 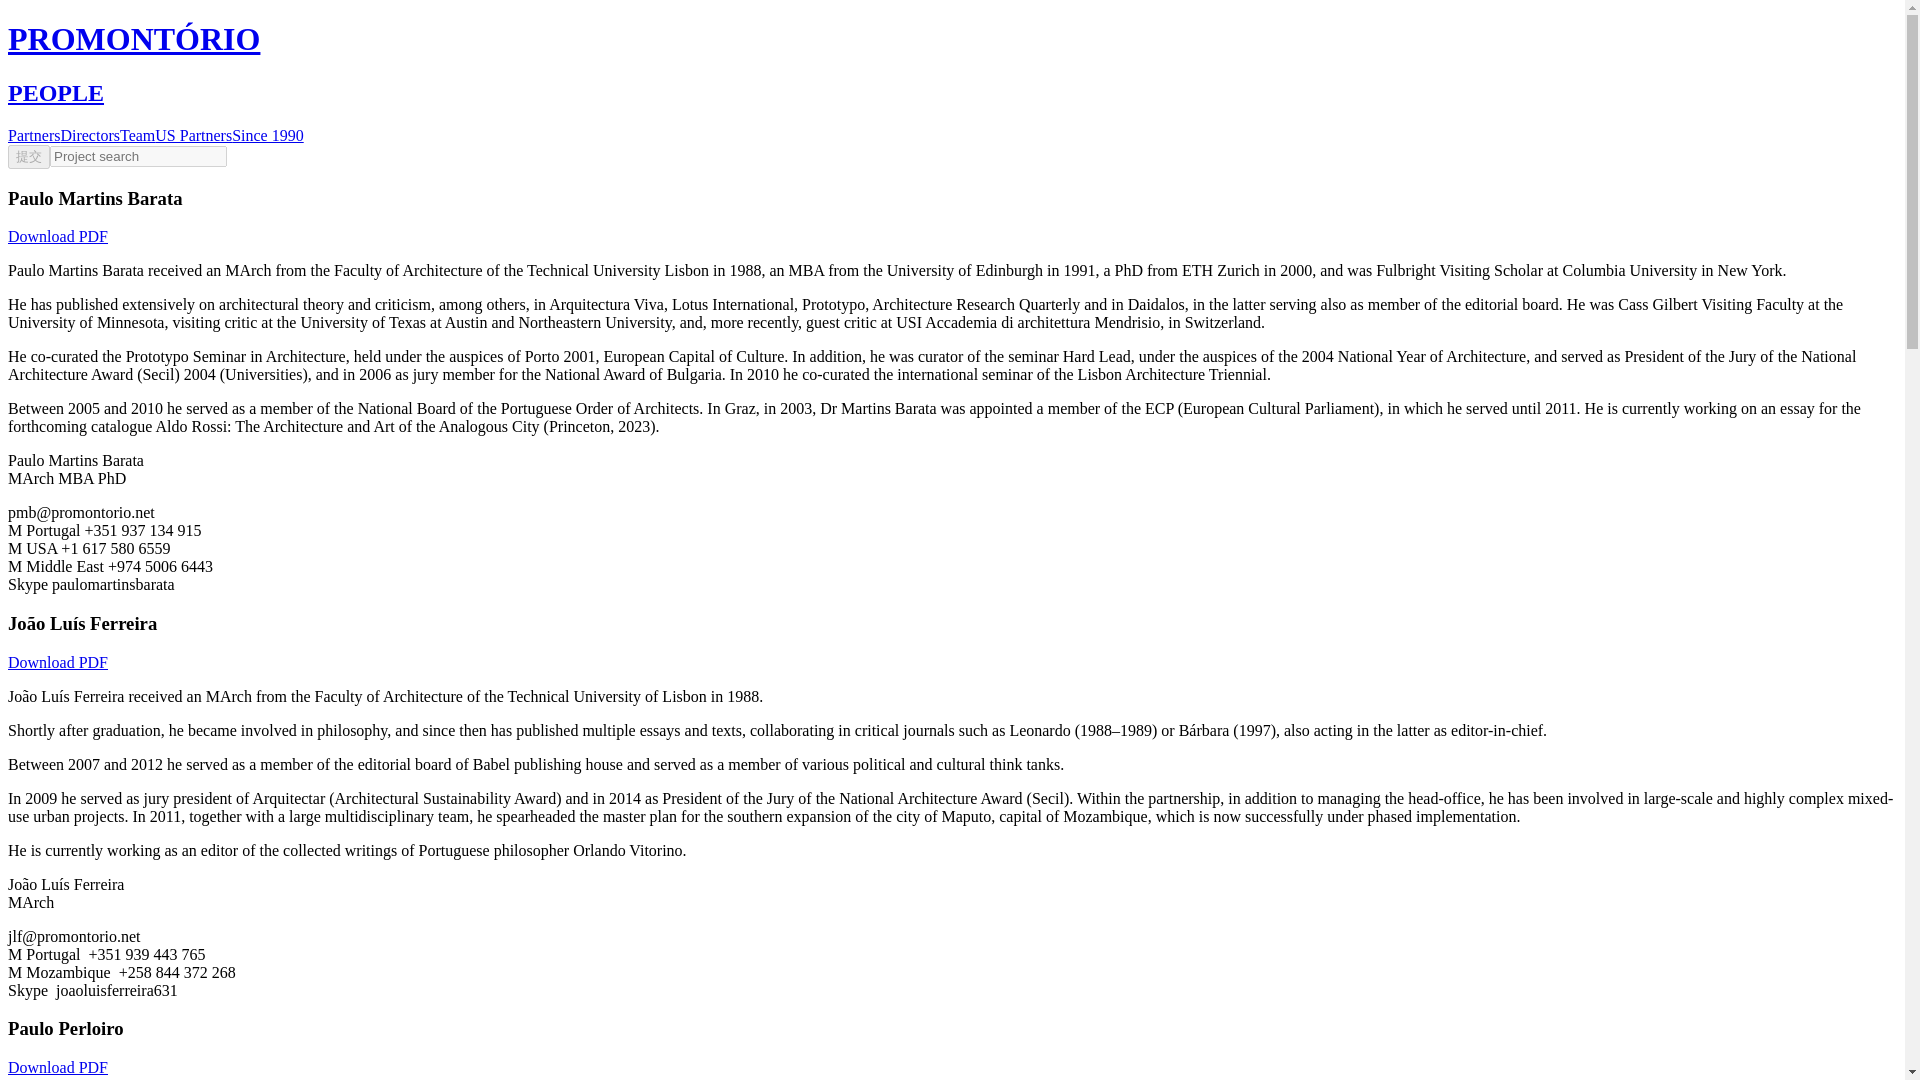 I want to click on PEOPLE, so click(x=55, y=92).